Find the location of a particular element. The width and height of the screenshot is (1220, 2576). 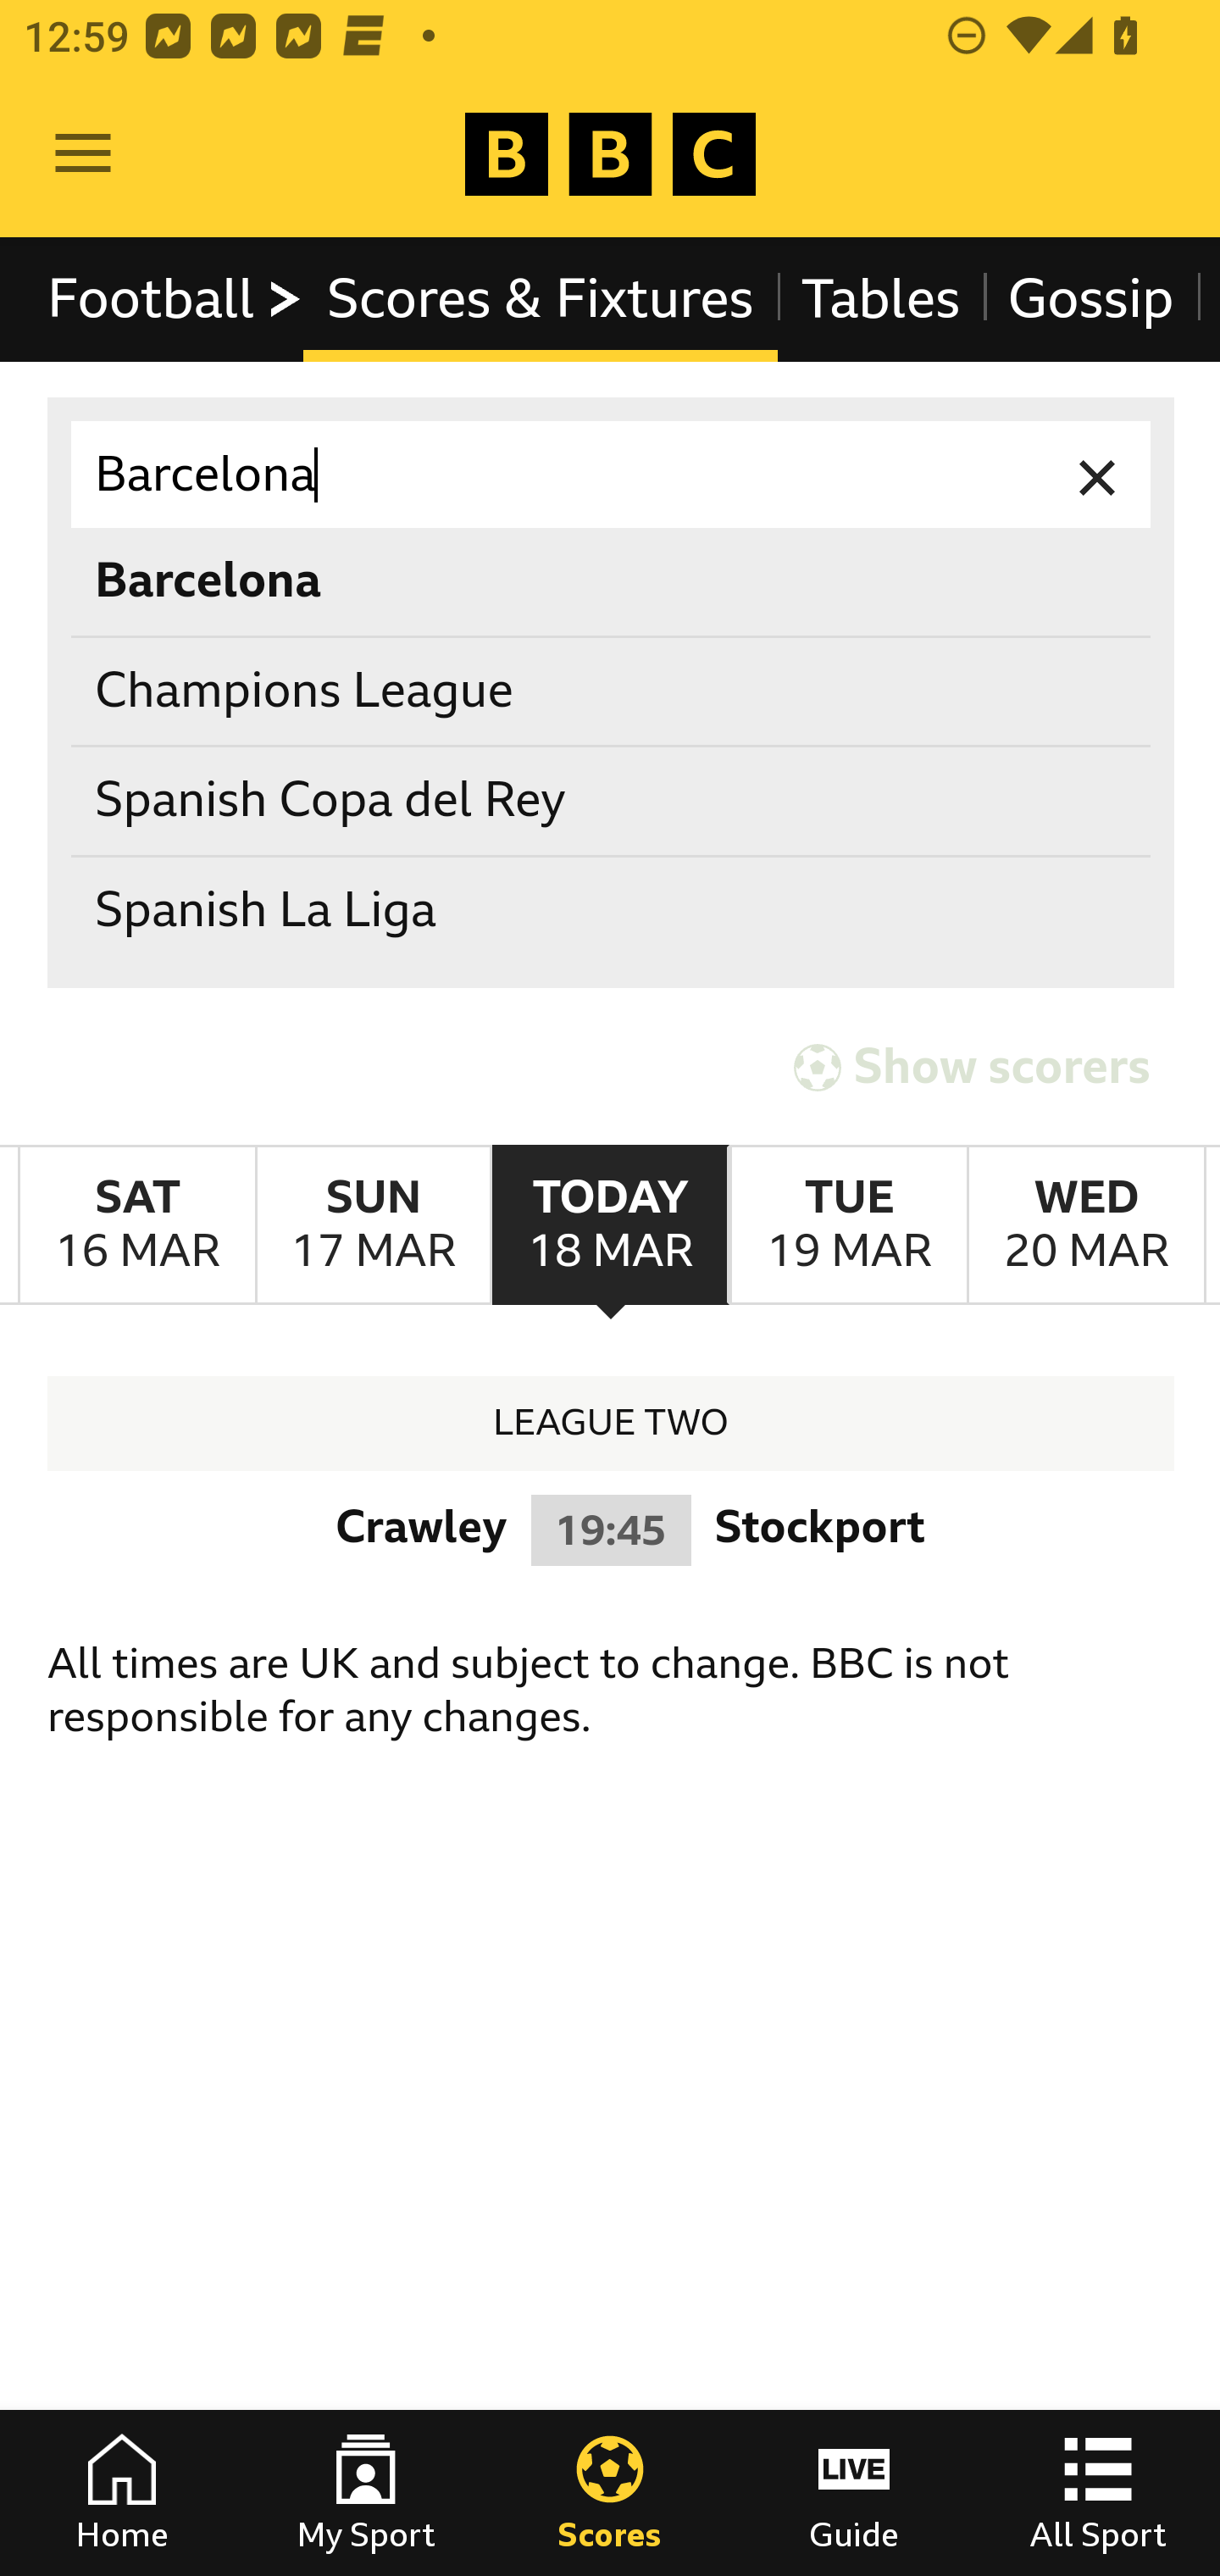

SundayMarch 17th Sunday March 17th is located at coordinates (373, 1224).